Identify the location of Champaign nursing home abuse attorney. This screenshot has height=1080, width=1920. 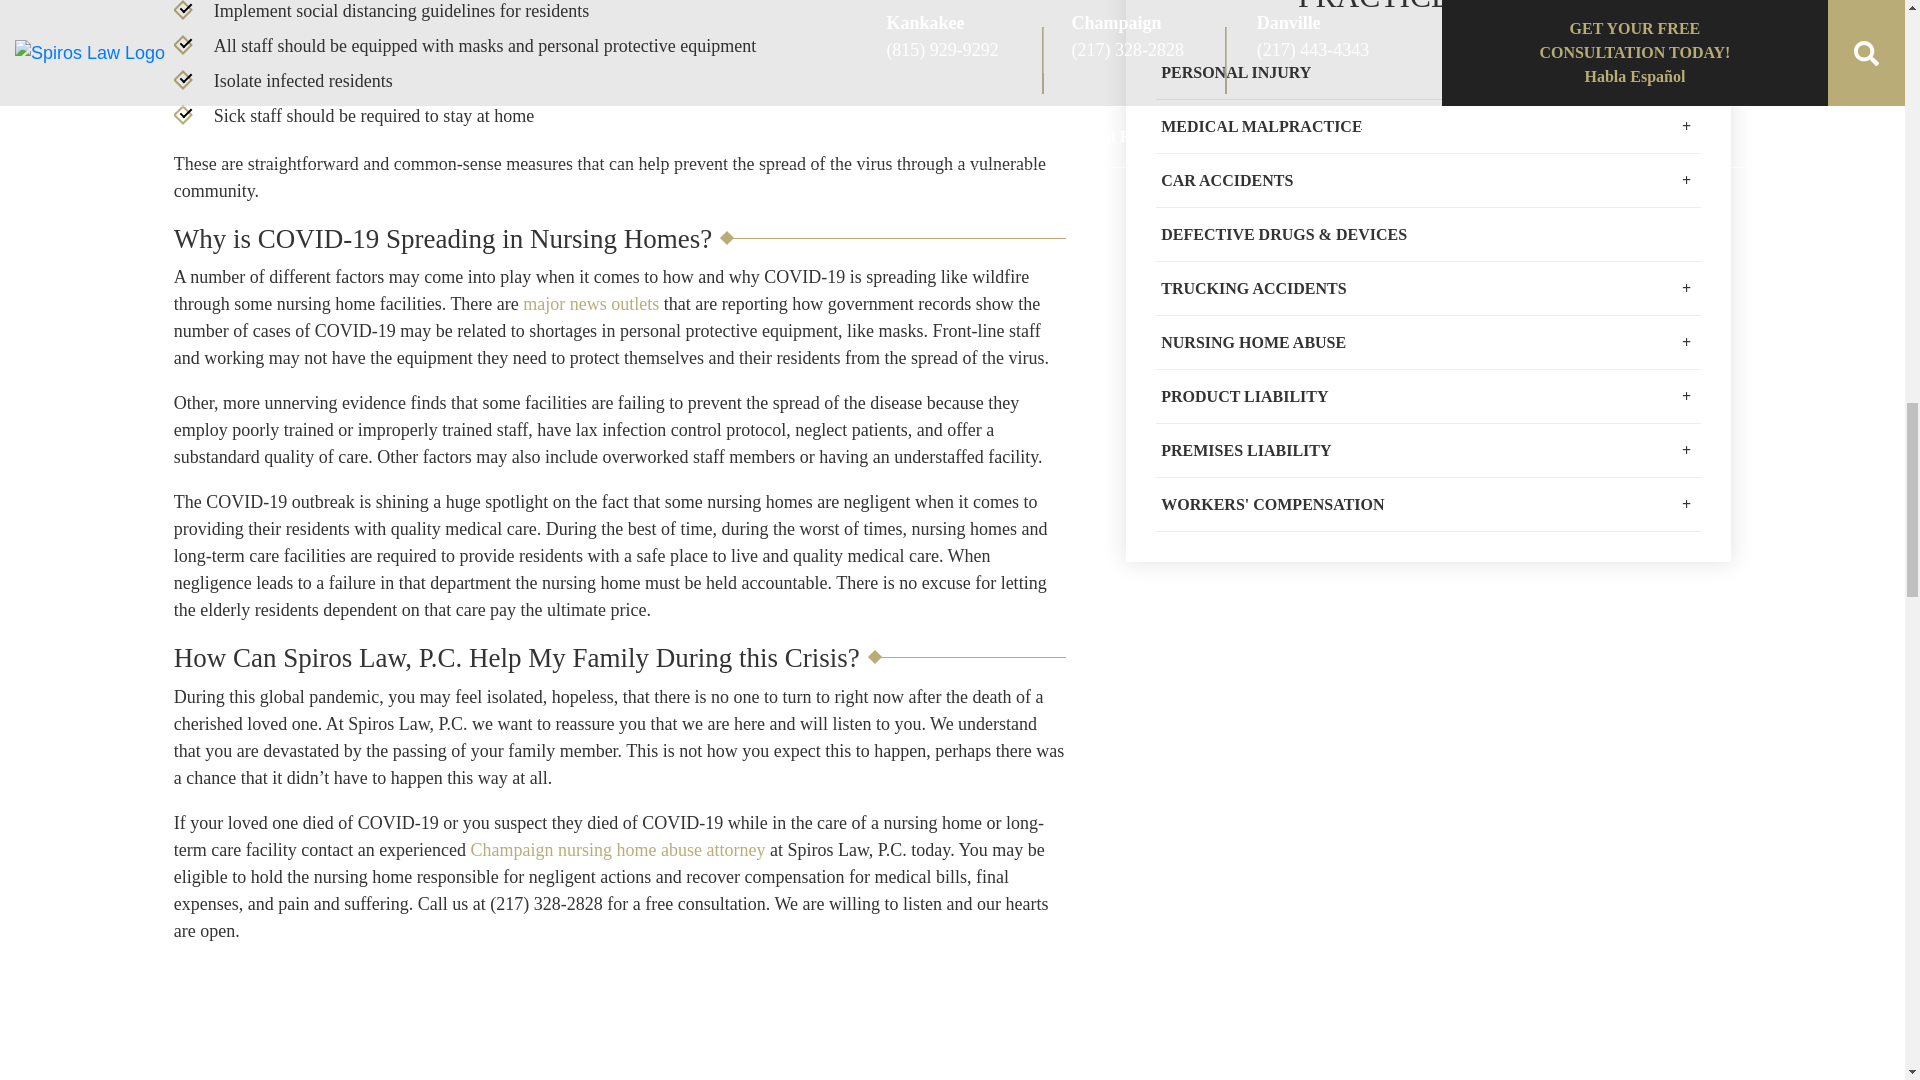
(618, 850).